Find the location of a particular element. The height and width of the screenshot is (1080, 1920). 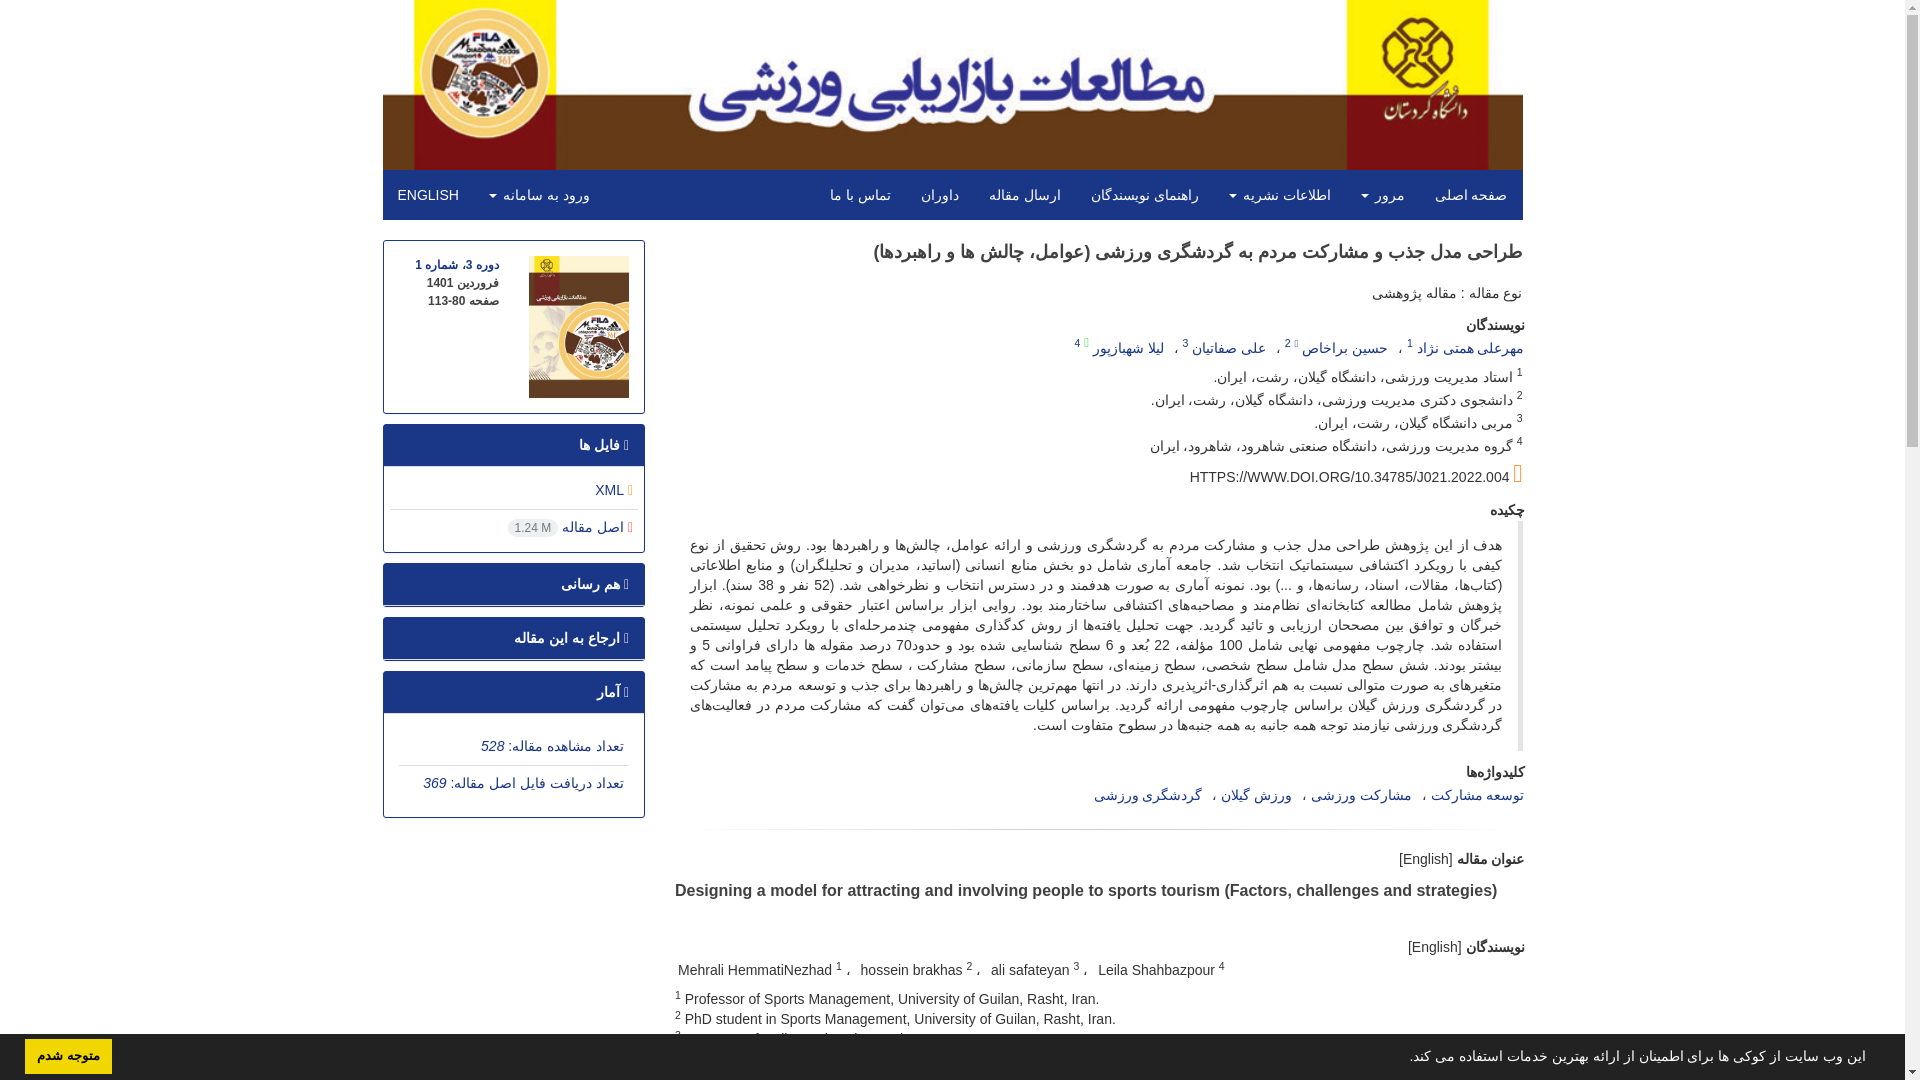

2 is located at coordinates (1287, 342).